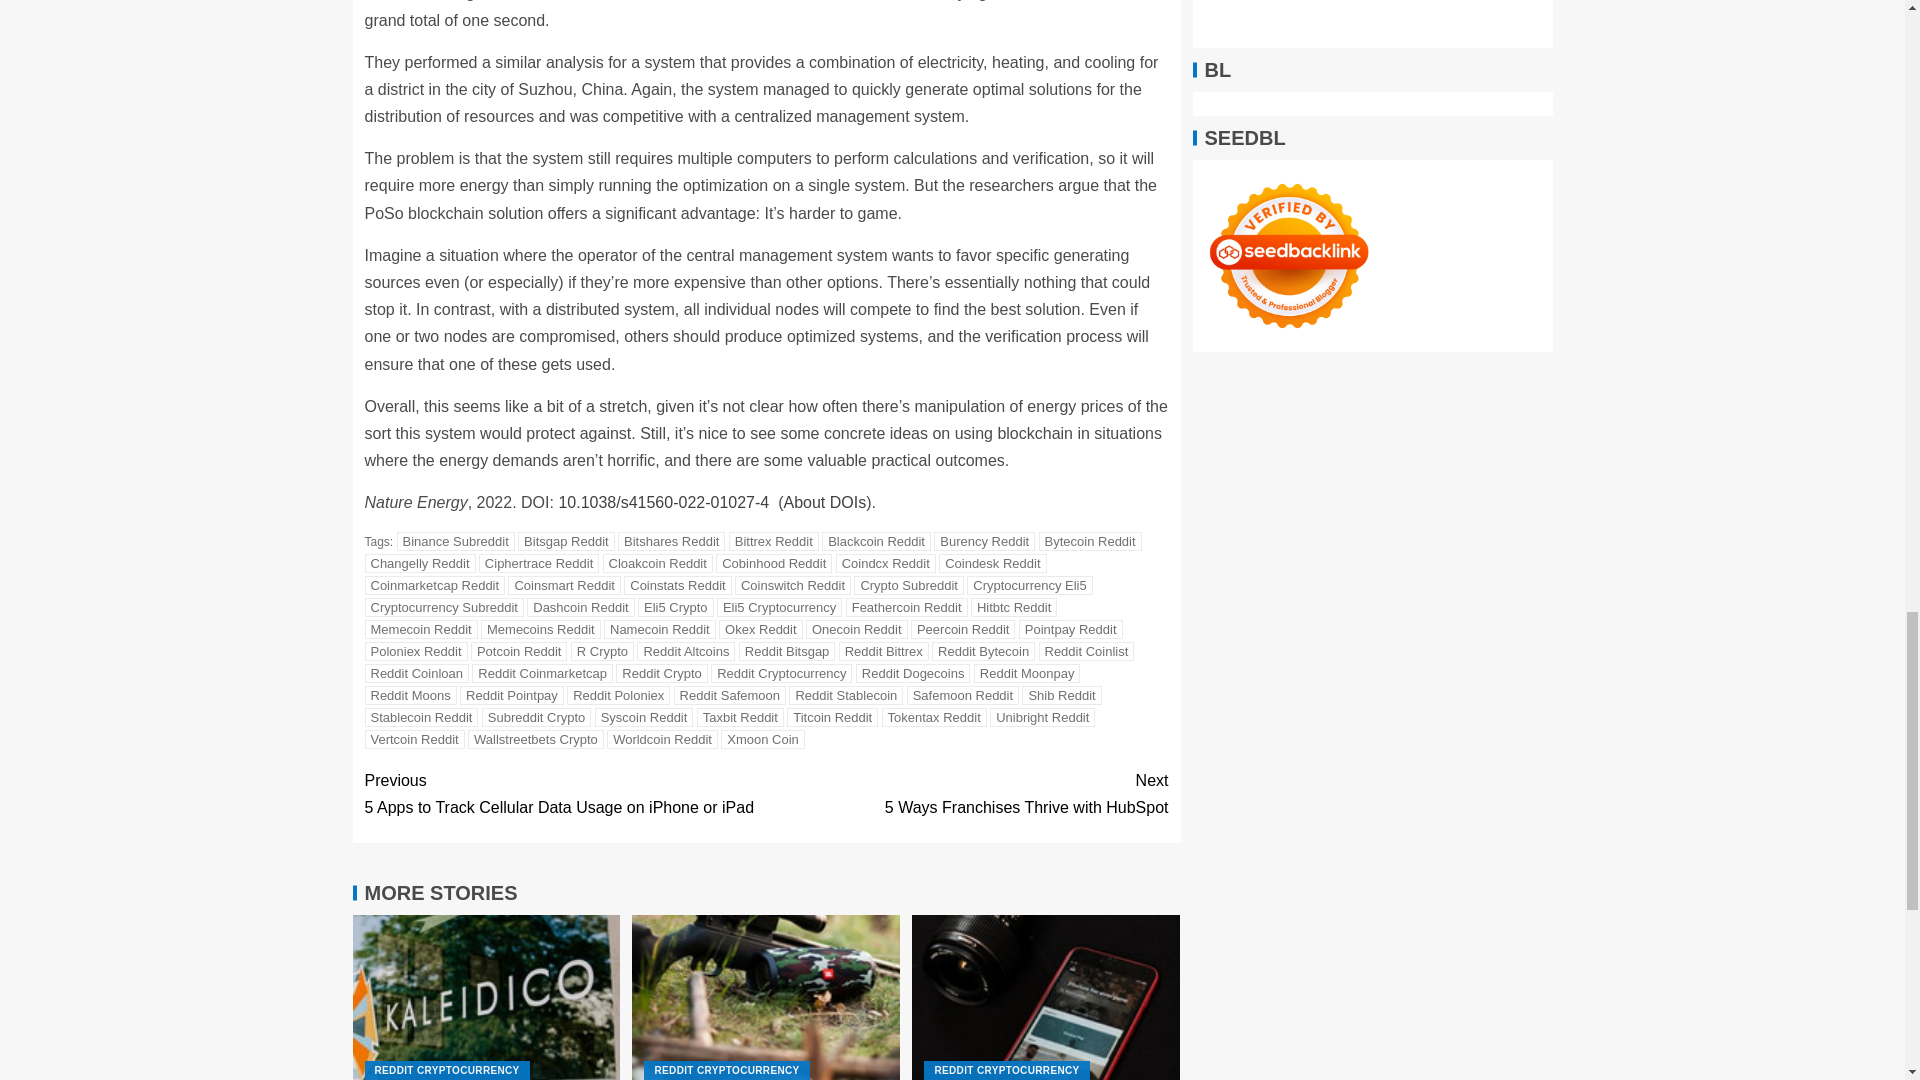  What do you see at coordinates (824, 502) in the screenshot?
I see `About DOIs` at bounding box center [824, 502].